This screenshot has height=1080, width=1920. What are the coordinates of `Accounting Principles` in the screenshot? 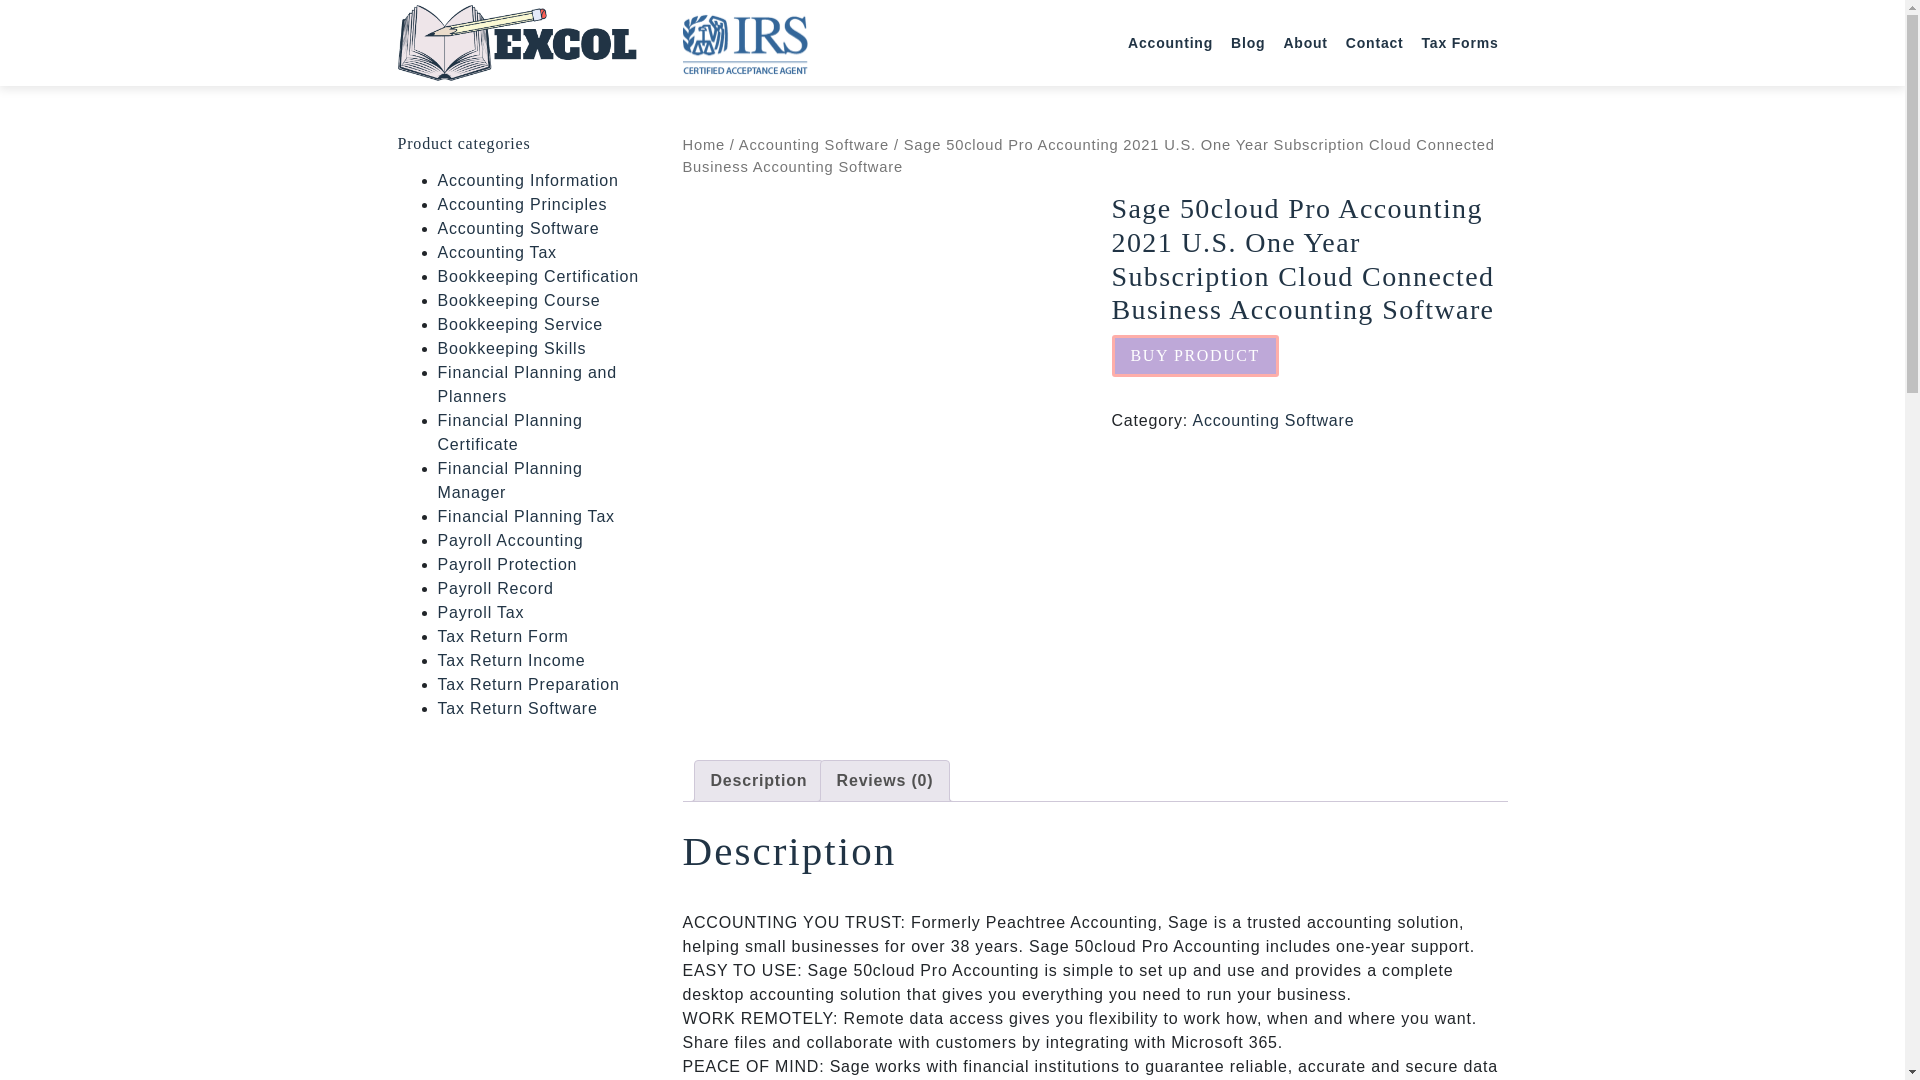 It's located at (522, 204).